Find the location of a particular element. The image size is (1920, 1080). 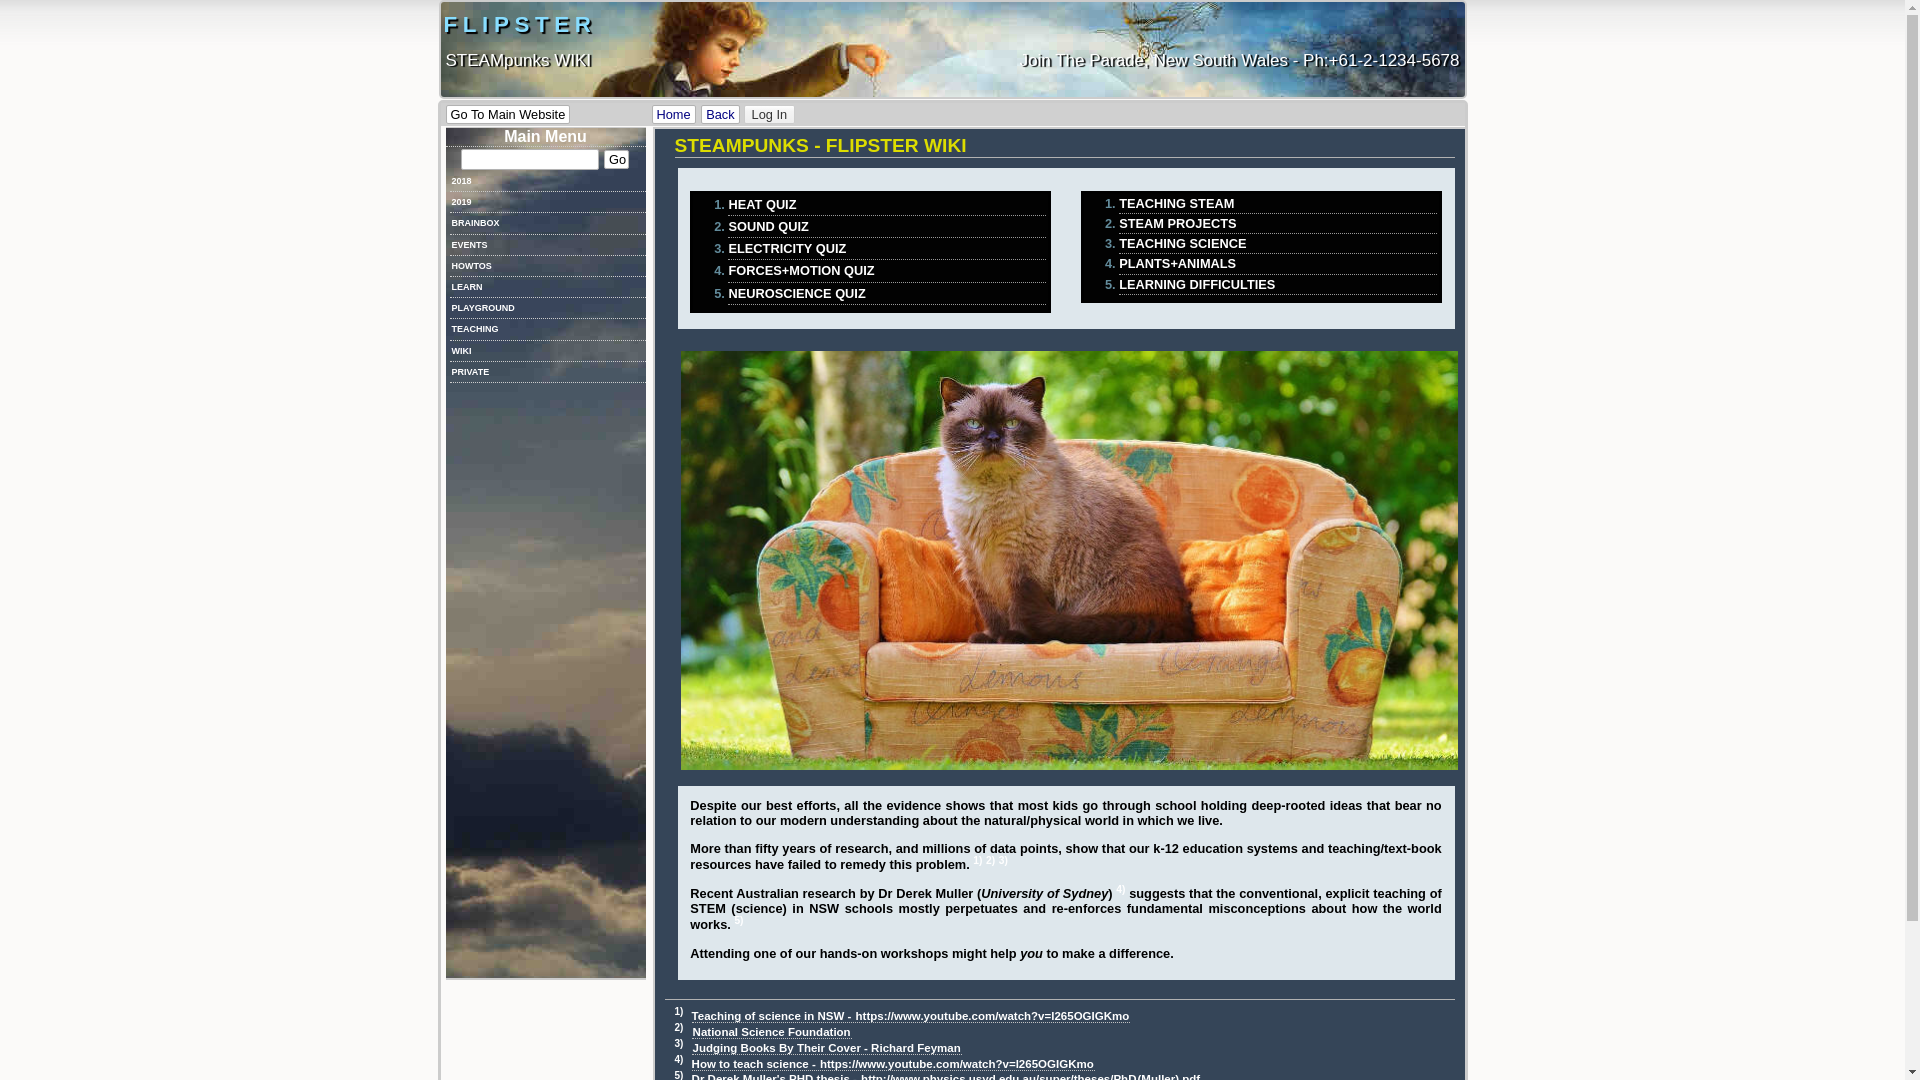

LEARNING DIFFICULTIES is located at coordinates (1278, 285).